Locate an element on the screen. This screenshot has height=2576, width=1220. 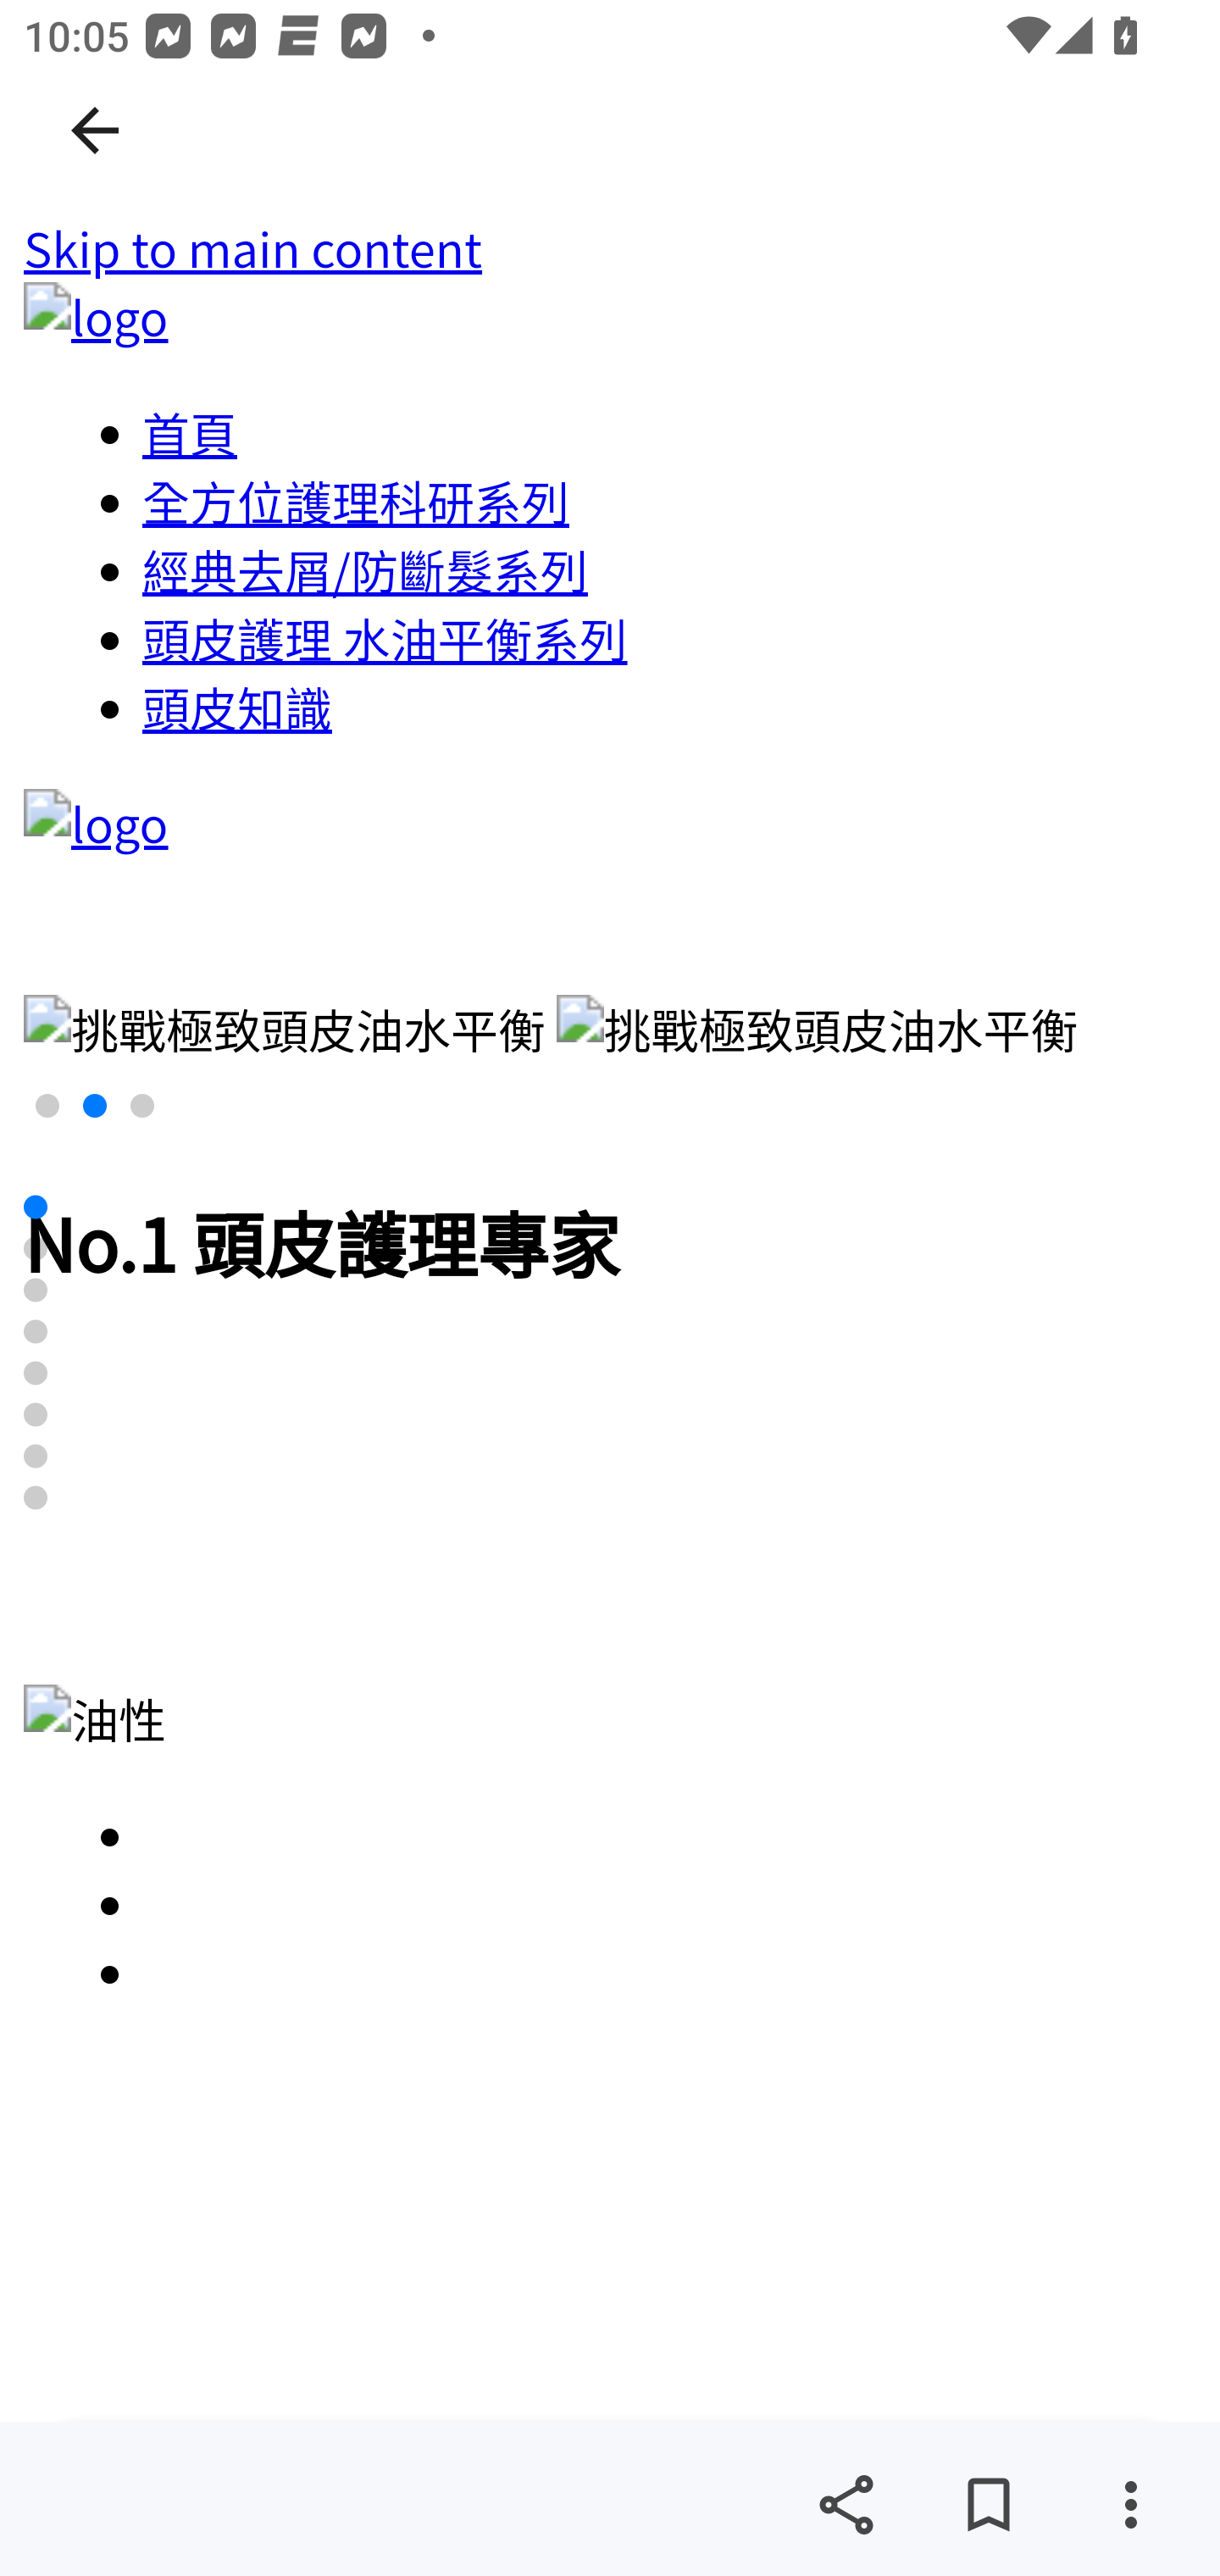
home-index 首頁 is located at coordinates (190, 432).